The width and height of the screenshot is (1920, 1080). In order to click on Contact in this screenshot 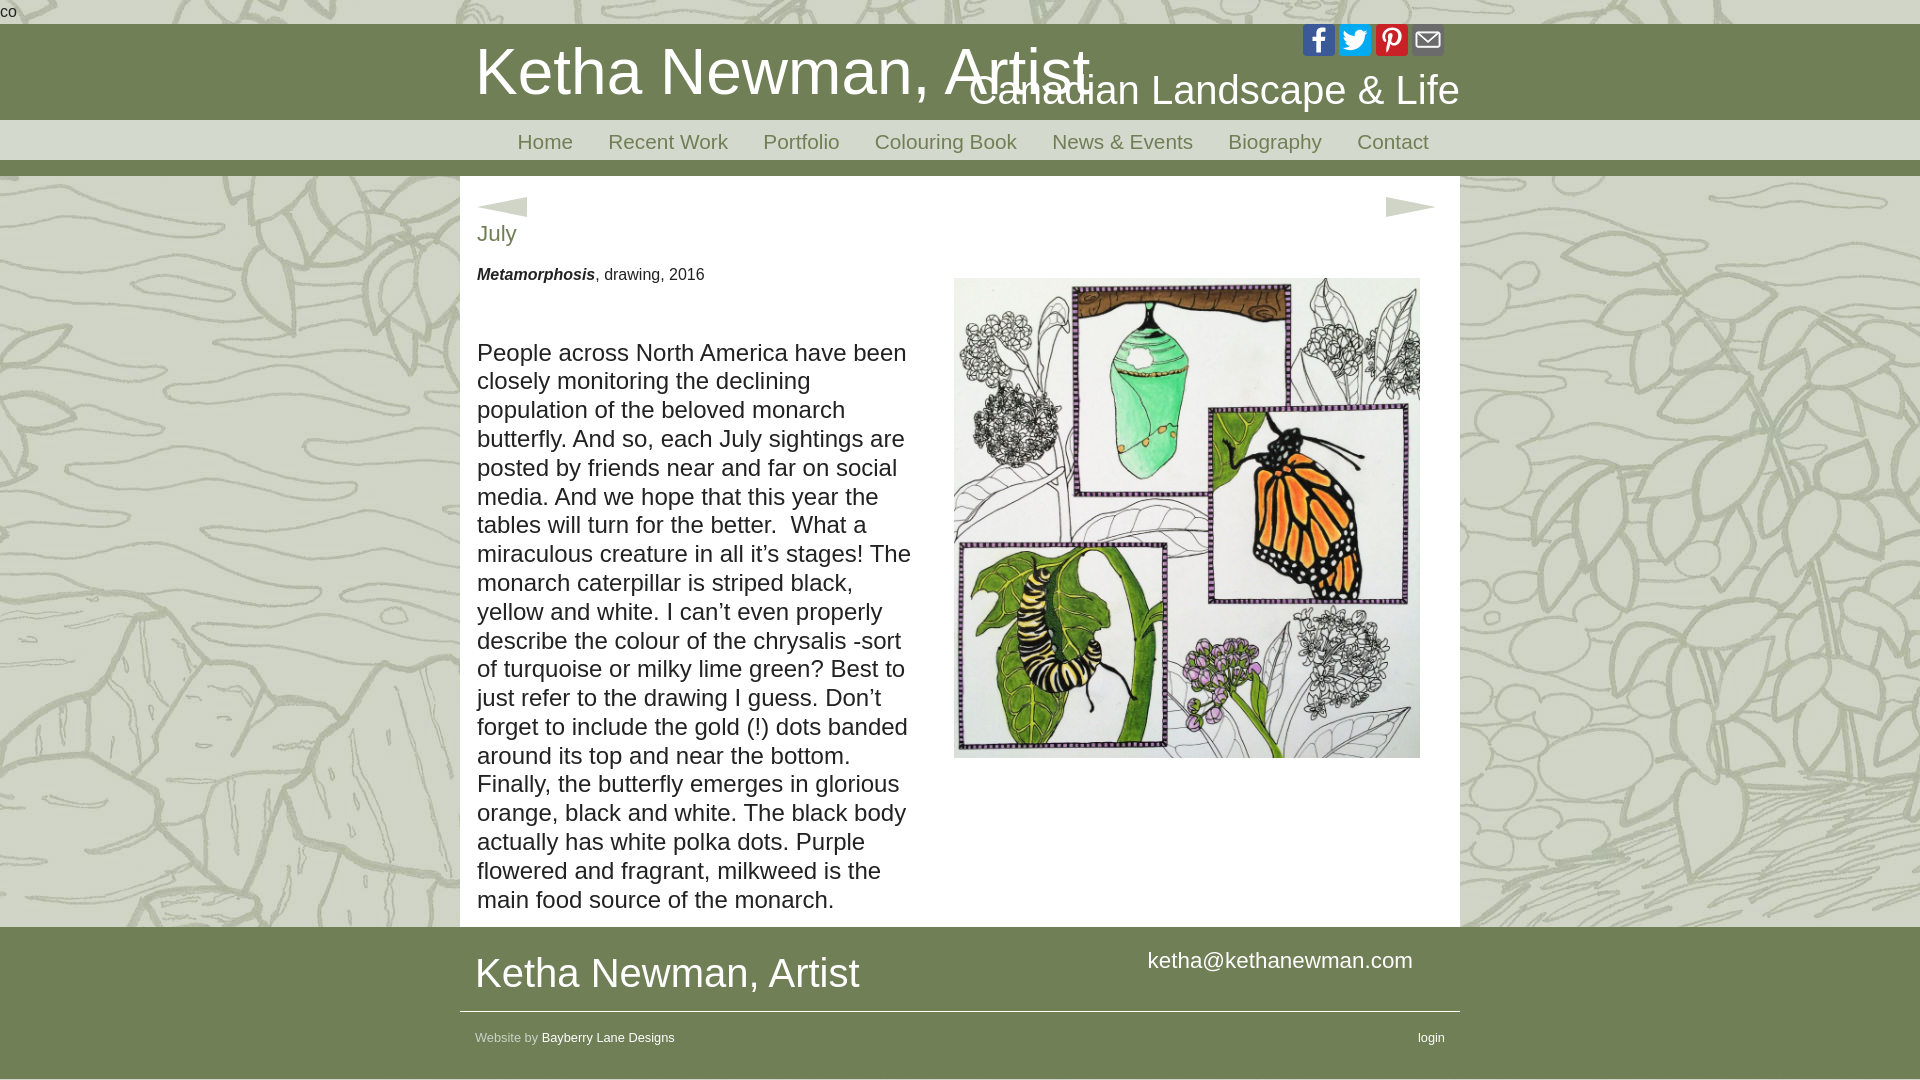, I will do `click(1392, 142)`.